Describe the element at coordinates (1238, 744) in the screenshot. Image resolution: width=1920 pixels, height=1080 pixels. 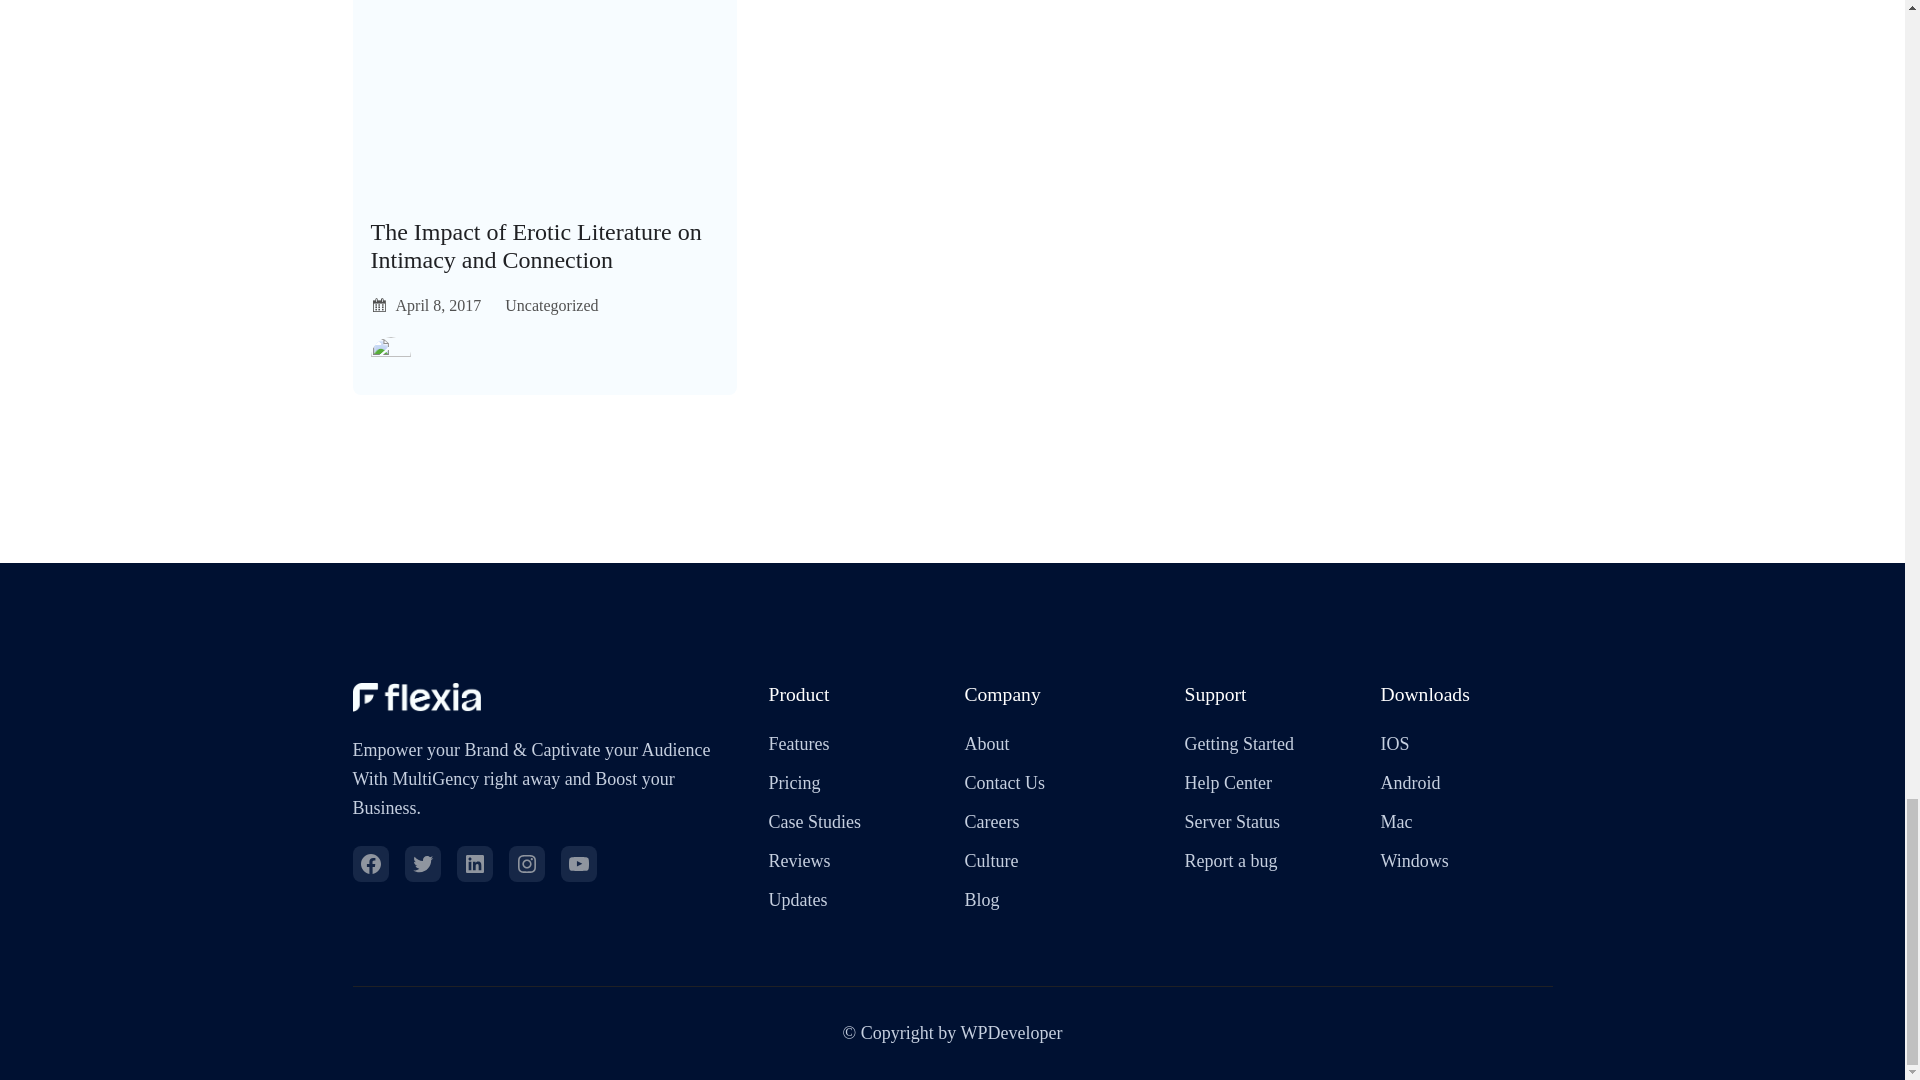
I see `Getting Started` at that location.